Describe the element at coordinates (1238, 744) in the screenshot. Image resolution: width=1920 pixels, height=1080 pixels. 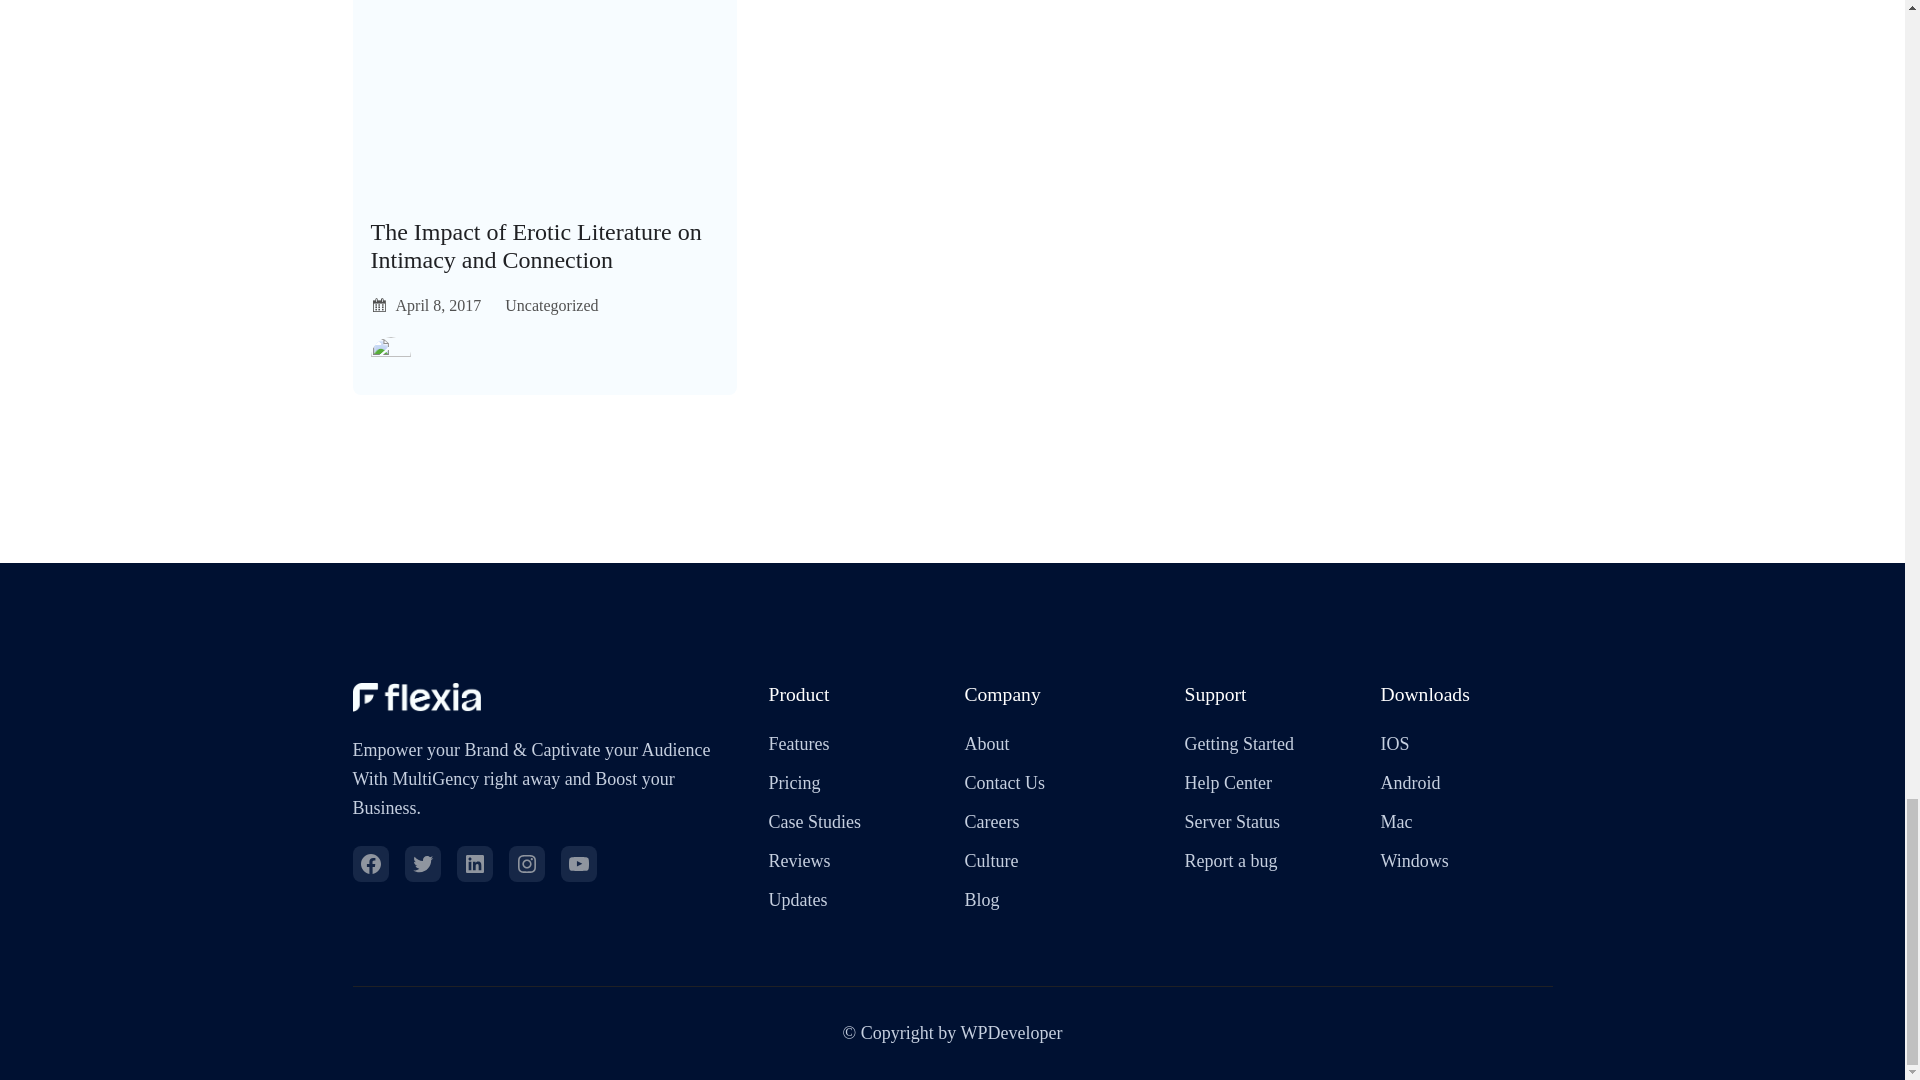
I see `Getting Started` at that location.